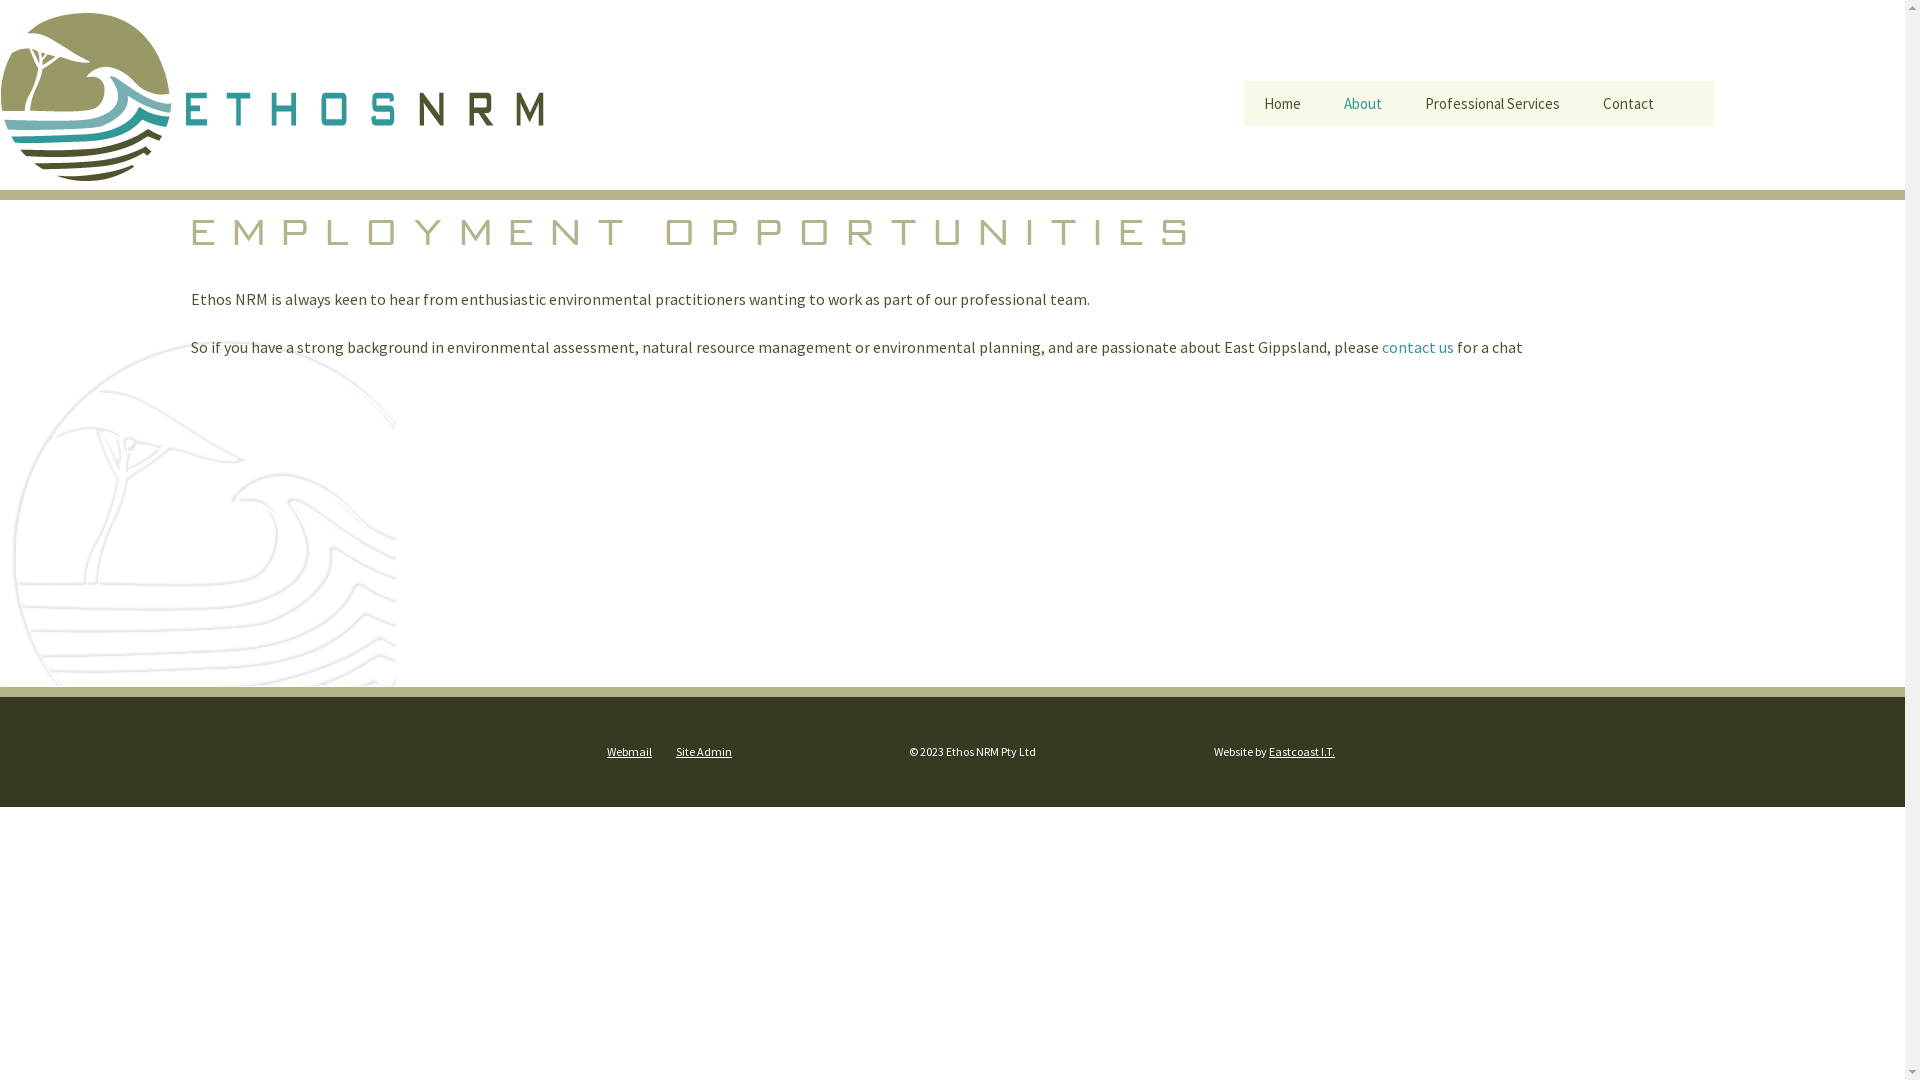 The image size is (1920, 1080). Describe the element at coordinates (1492, 104) in the screenshot. I see `Professional Services` at that location.